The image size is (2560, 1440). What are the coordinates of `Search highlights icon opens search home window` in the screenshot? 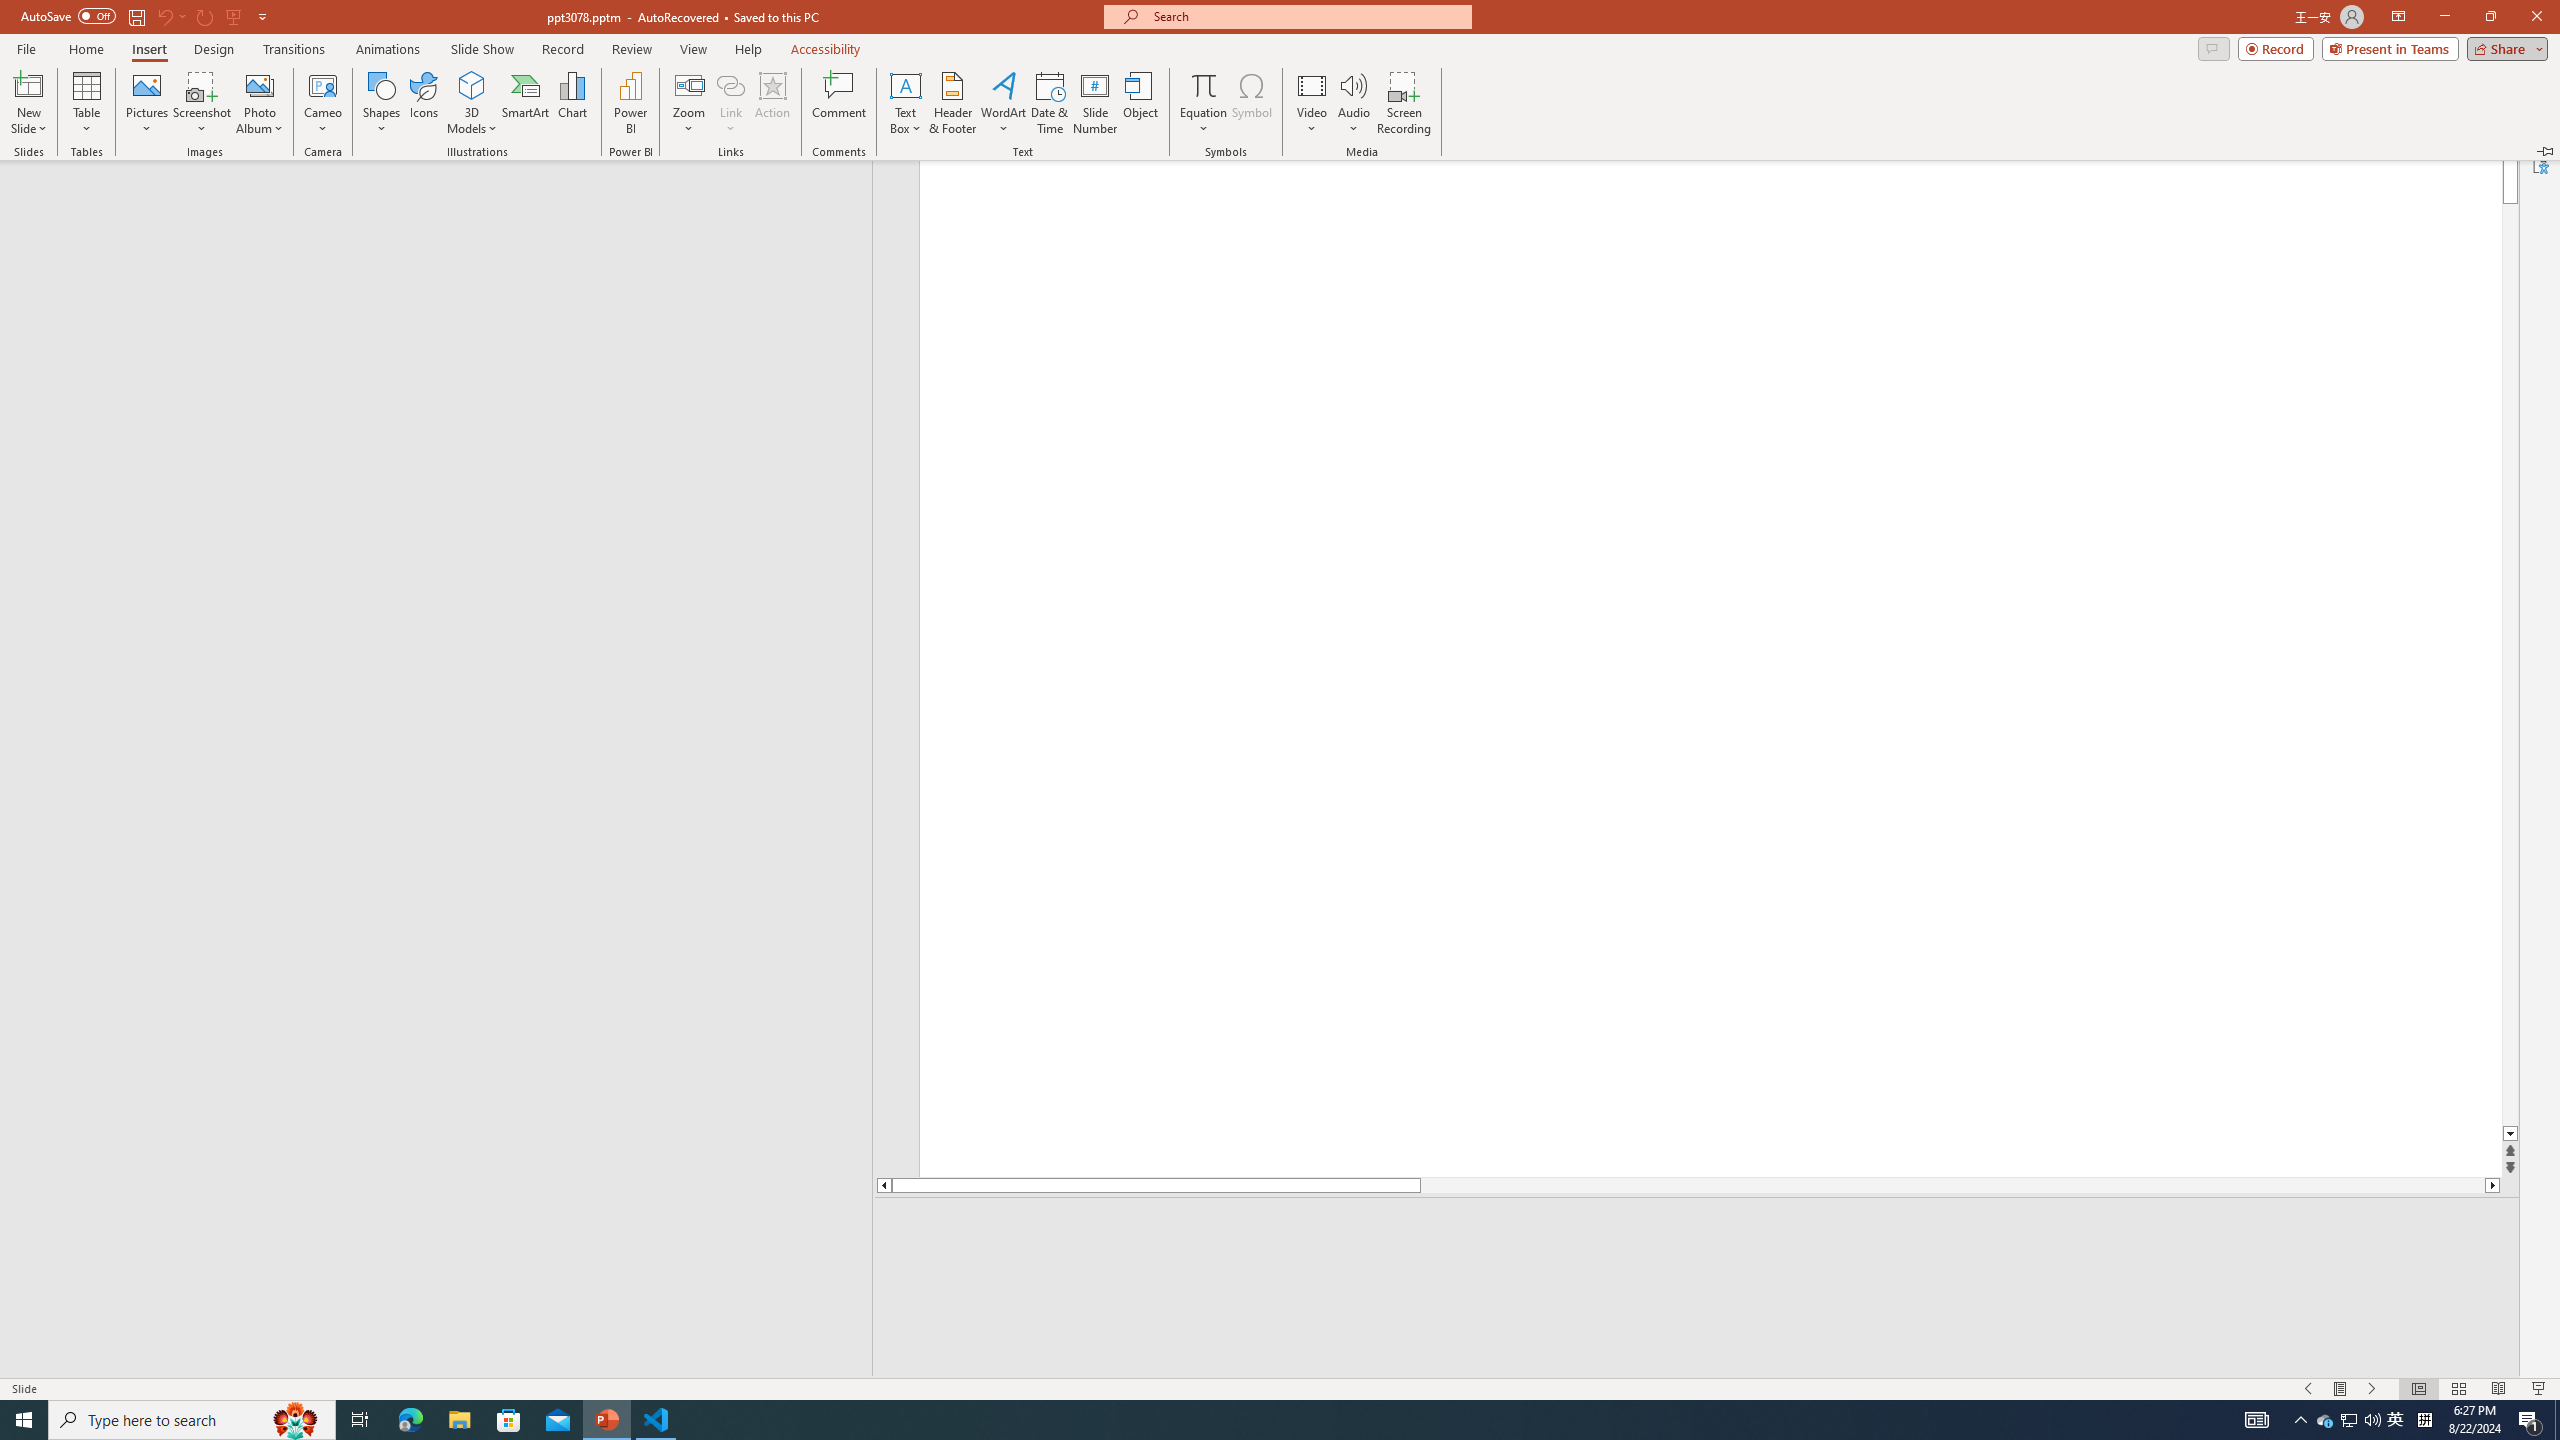 It's located at (296, 1420).